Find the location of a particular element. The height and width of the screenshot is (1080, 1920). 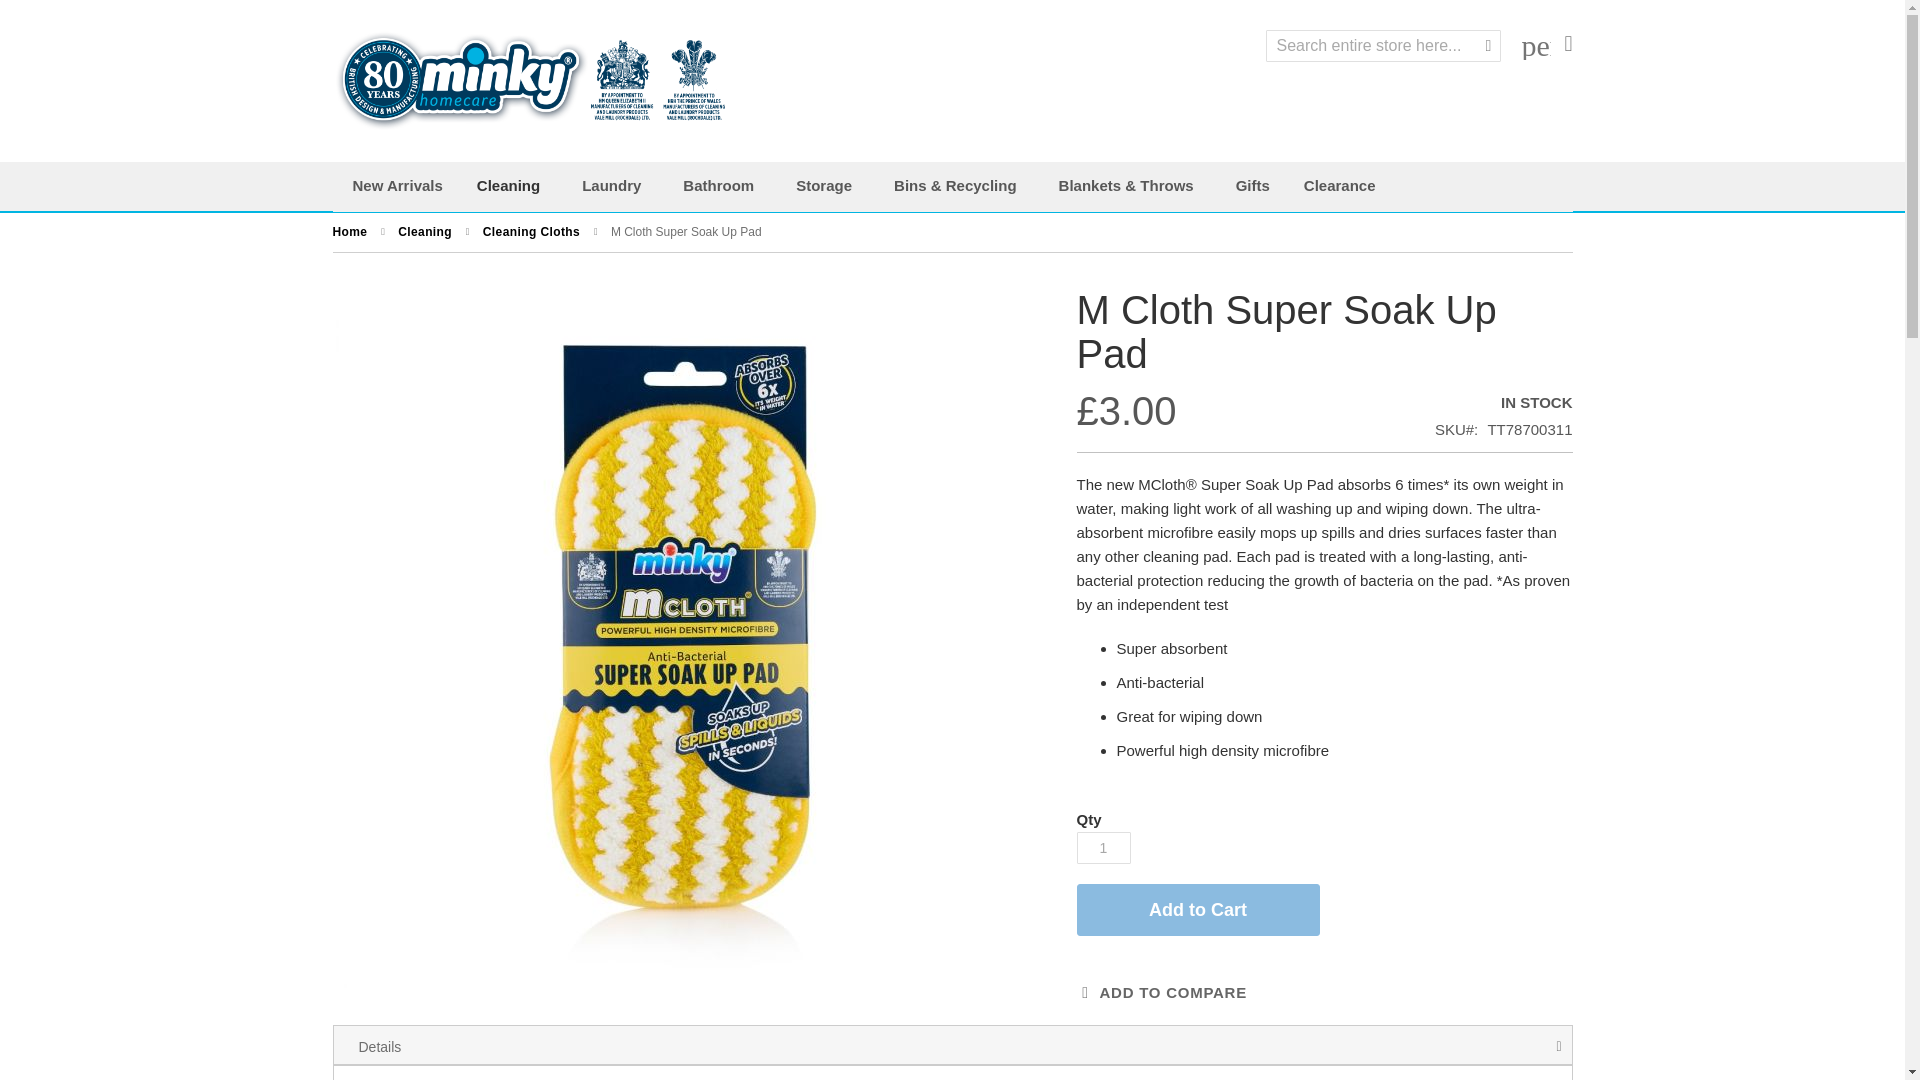

Laundry is located at coordinates (615, 186).